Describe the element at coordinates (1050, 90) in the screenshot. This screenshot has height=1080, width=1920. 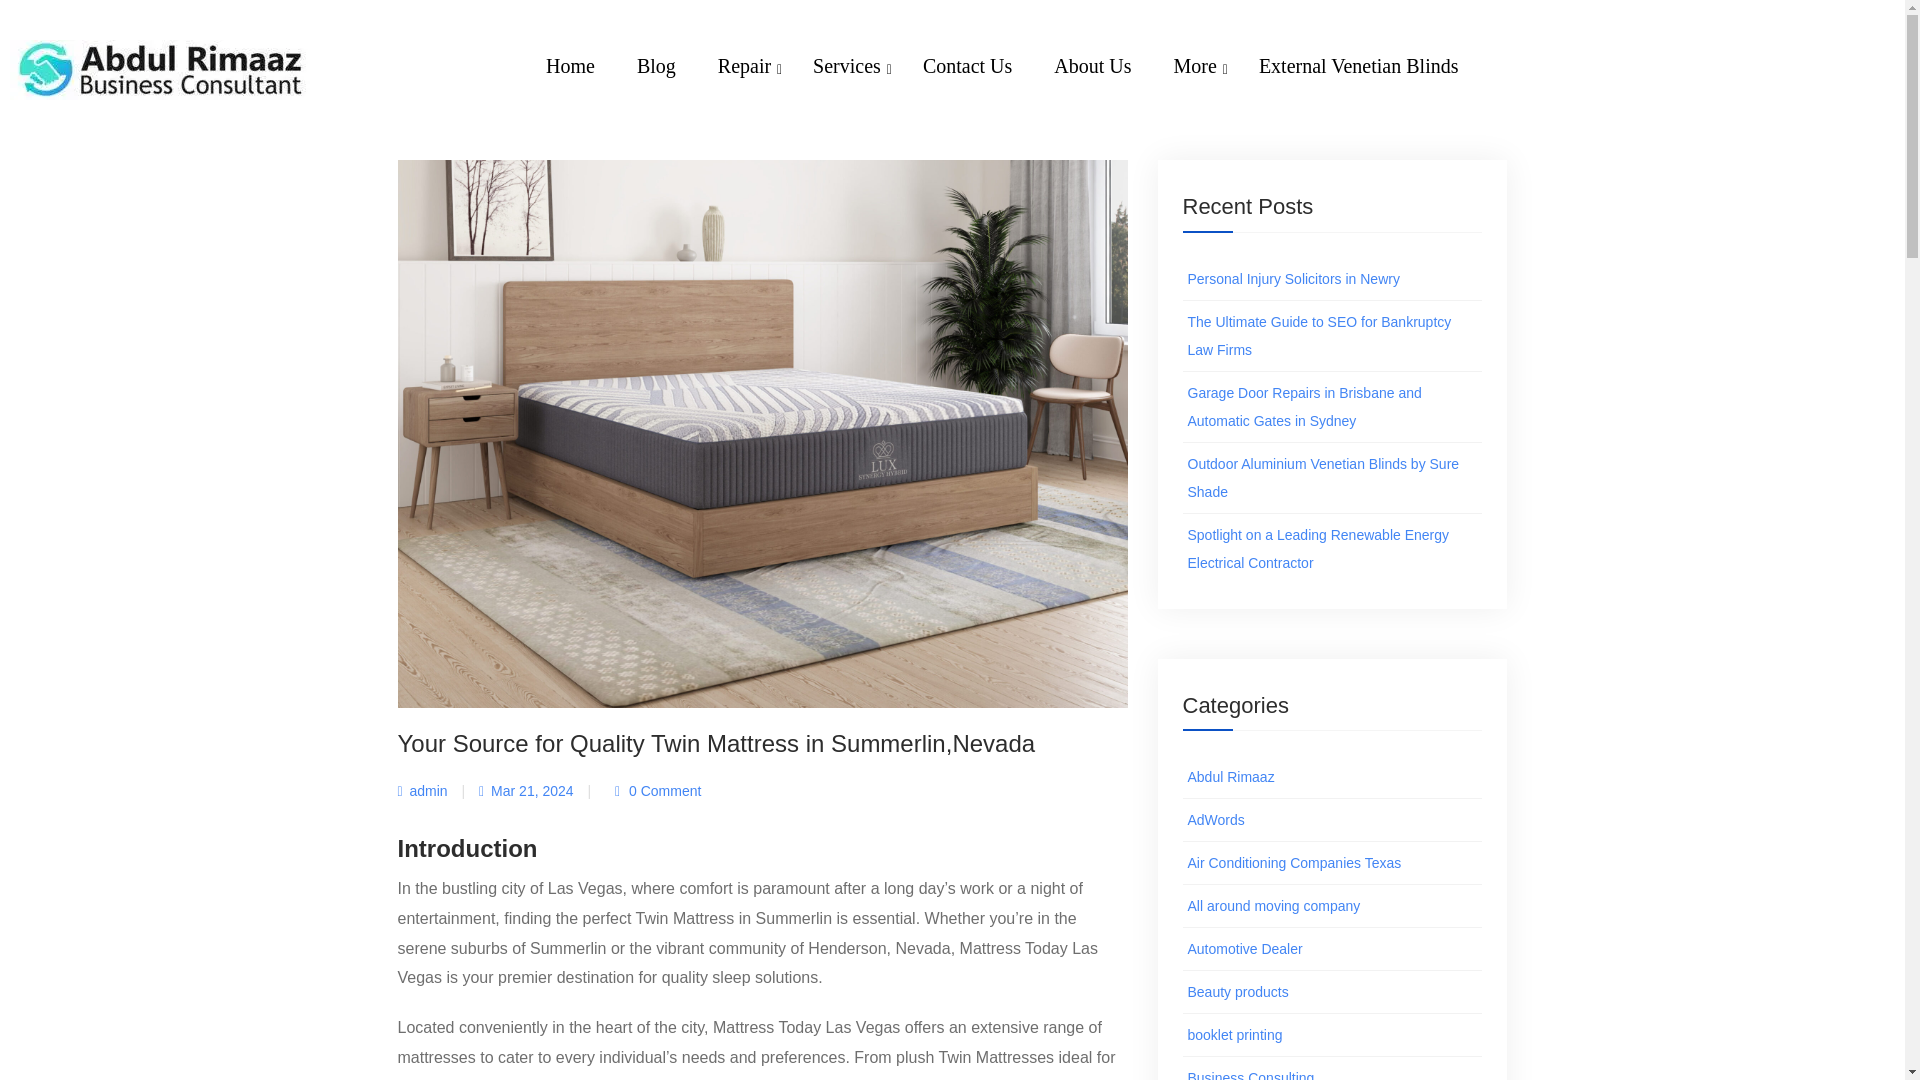
I see `Repair` at that location.